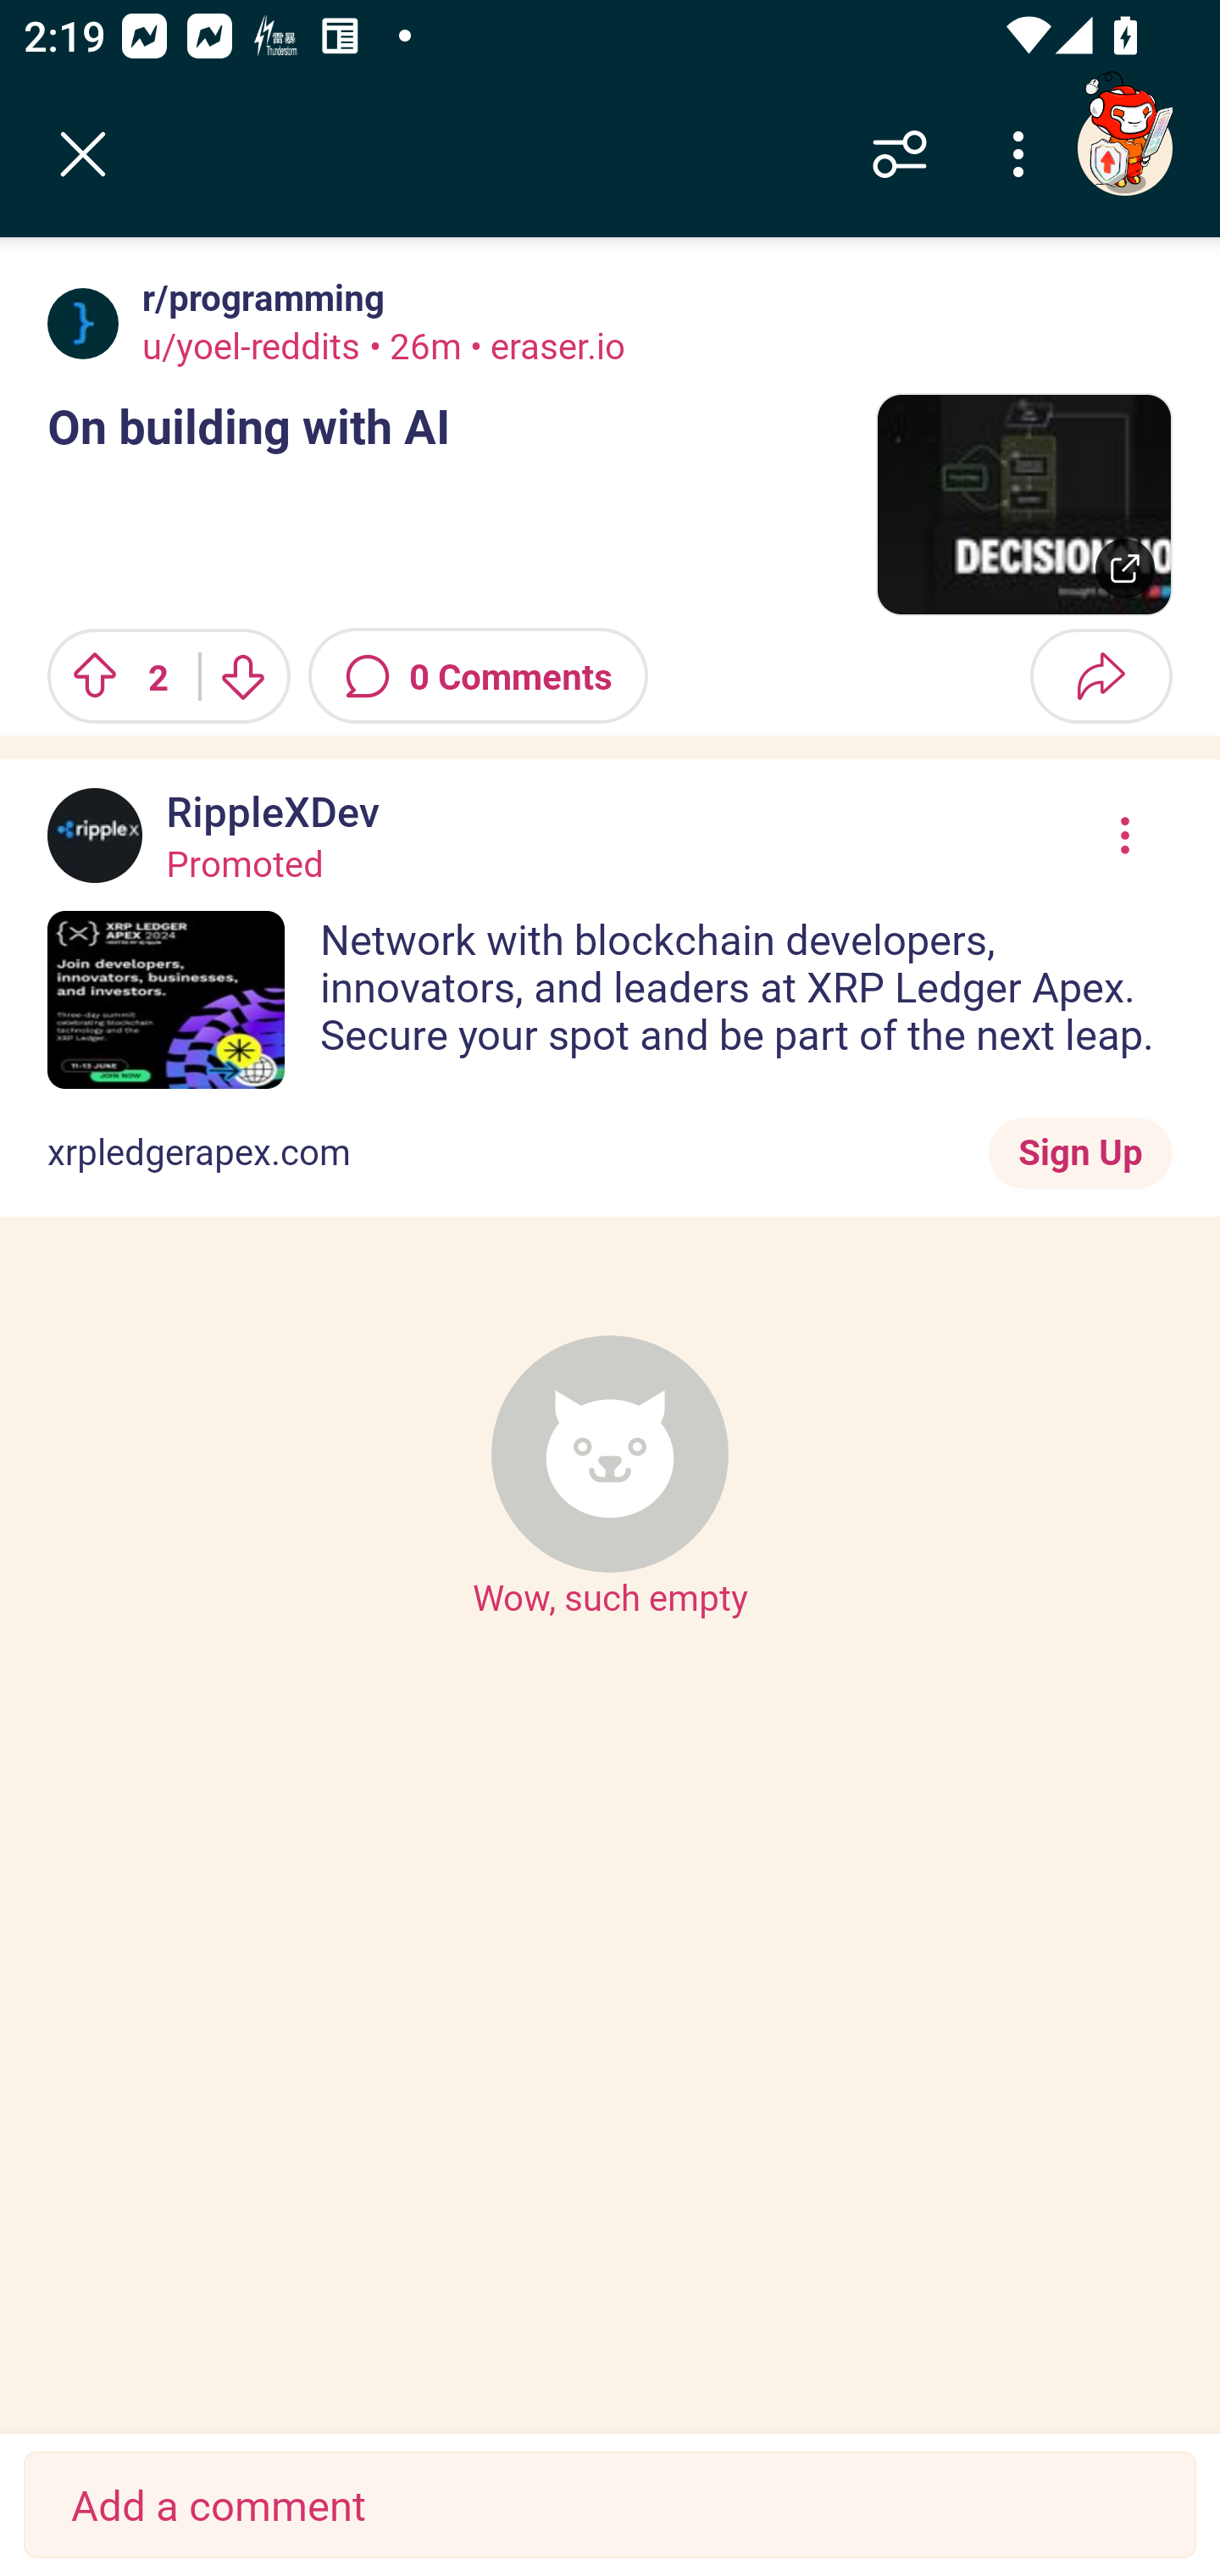  Describe the element at coordinates (83, 154) in the screenshot. I see `Back` at that location.